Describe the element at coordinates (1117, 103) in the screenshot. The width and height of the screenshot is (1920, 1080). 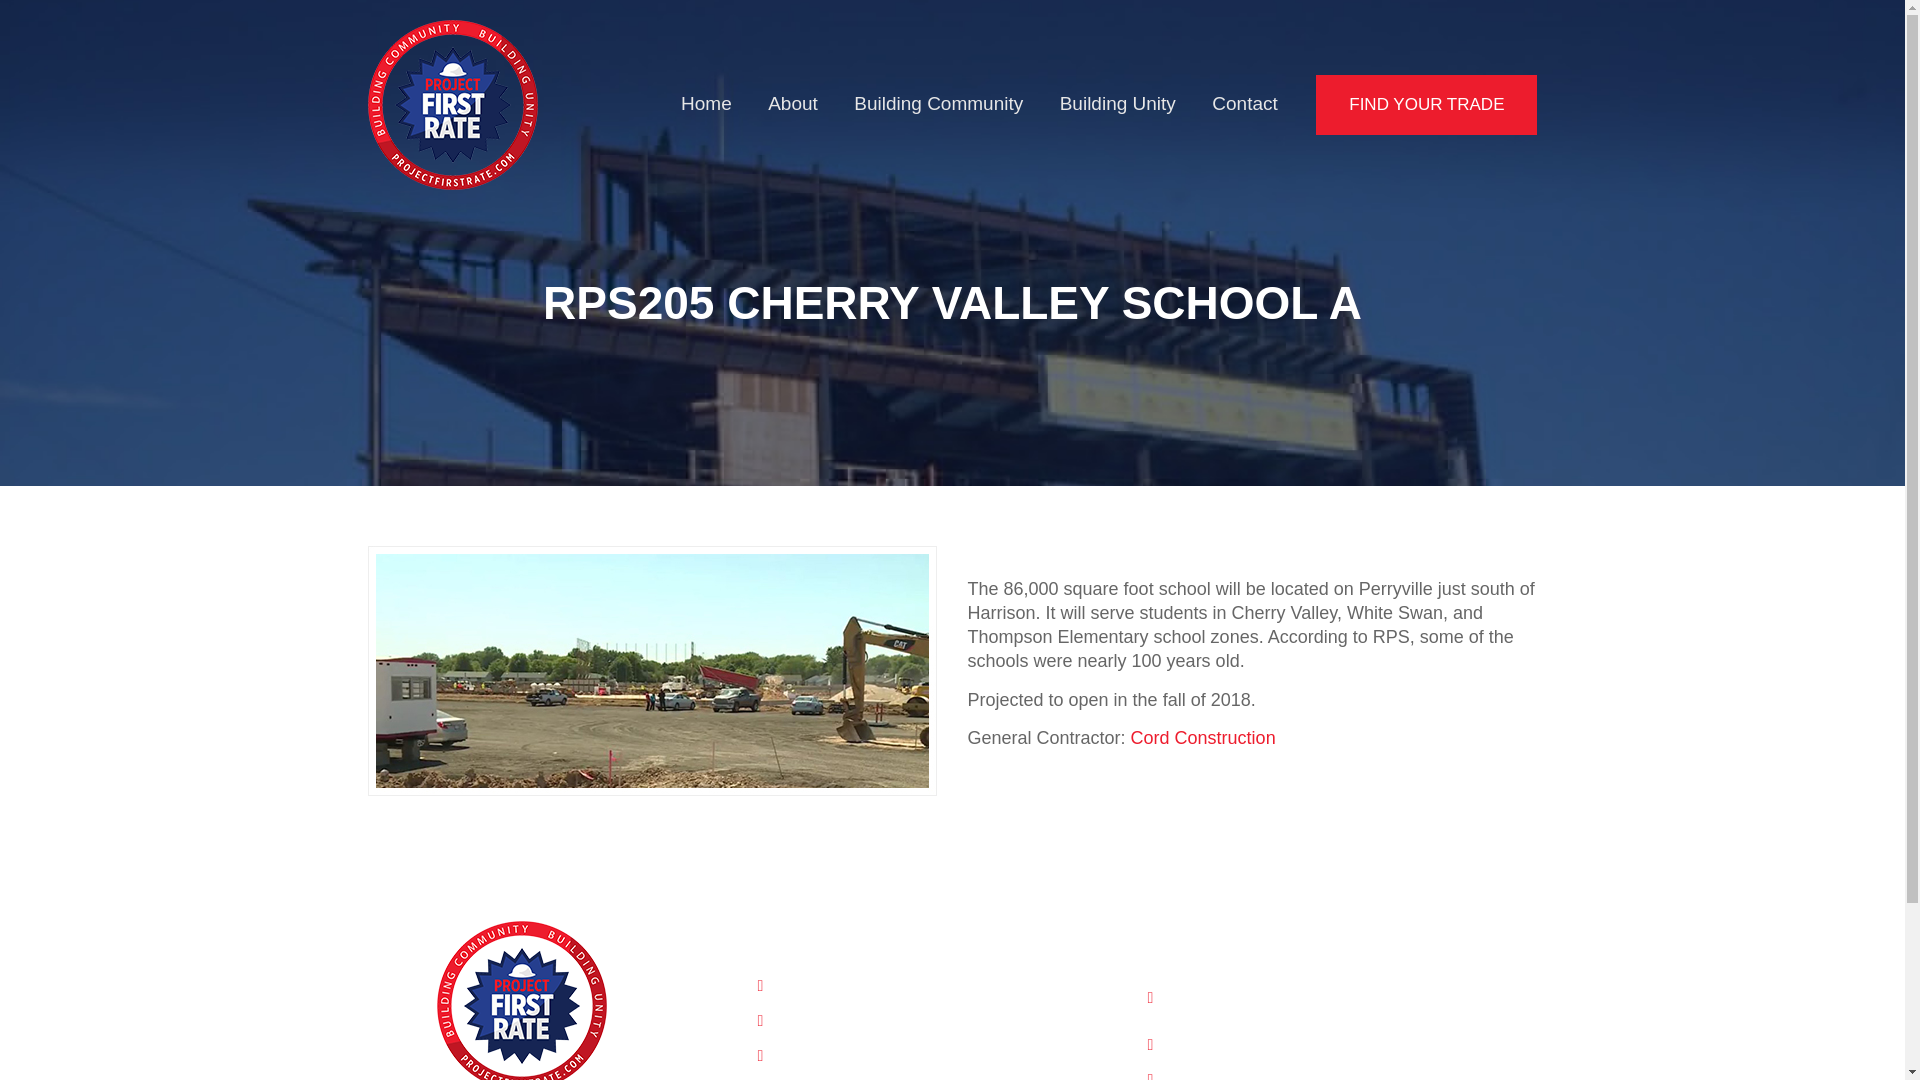
I see `Building Unity` at that location.